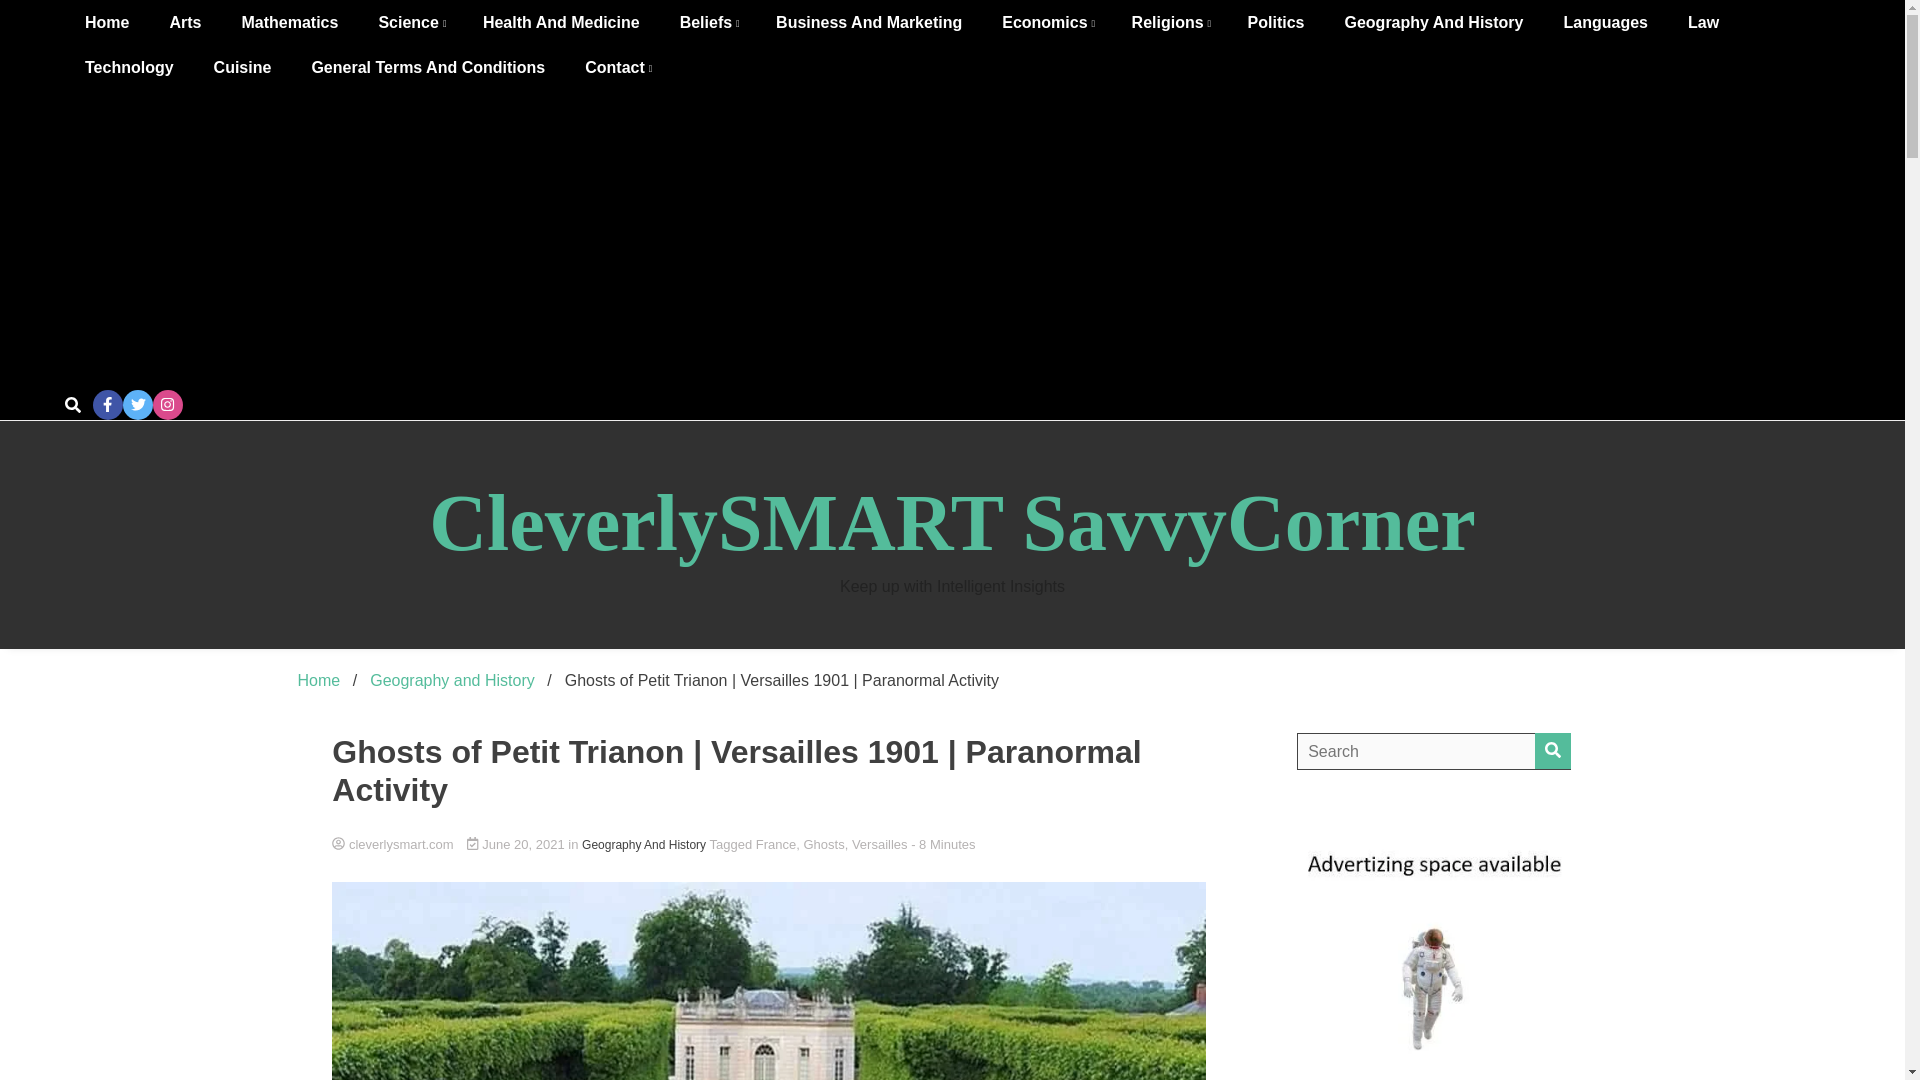 The height and width of the screenshot is (1080, 1920). I want to click on Beliefs, so click(708, 22).